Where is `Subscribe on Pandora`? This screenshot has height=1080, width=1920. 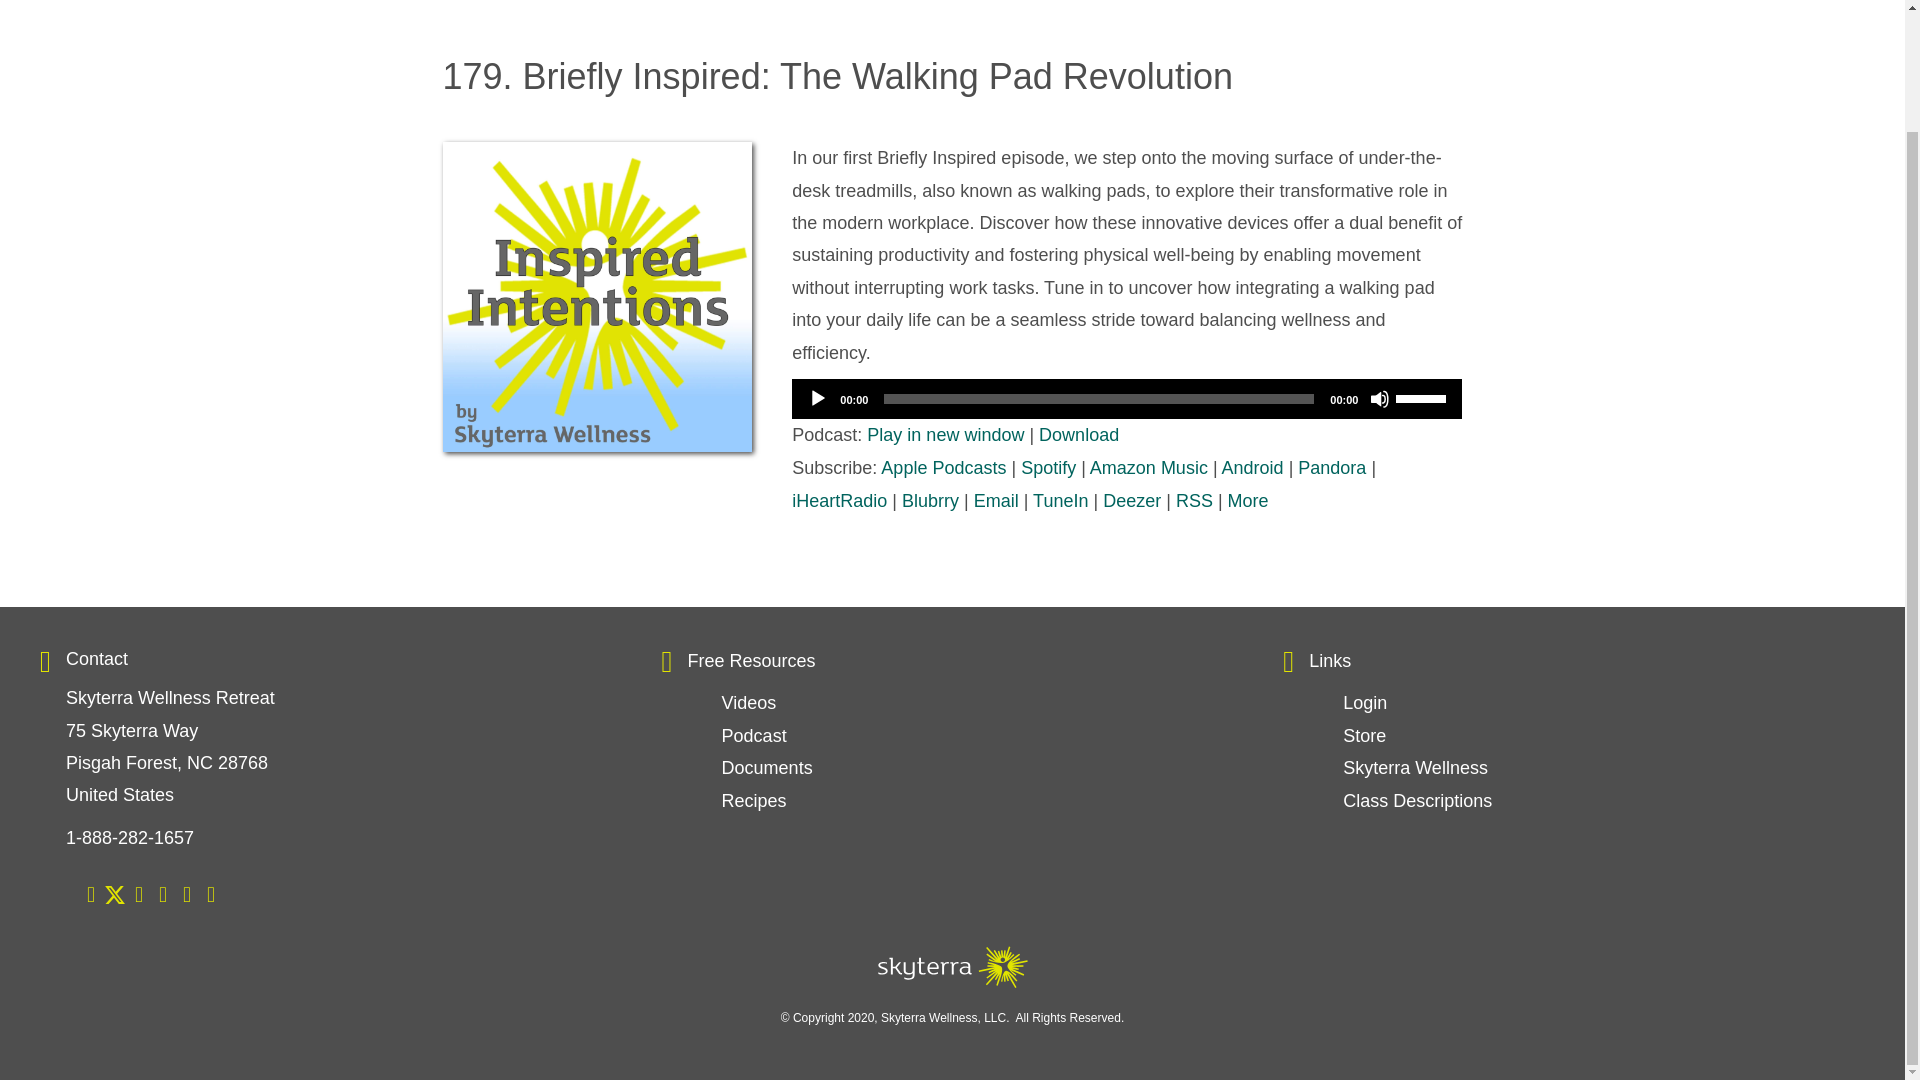 Subscribe on Pandora is located at coordinates (1331, 468).